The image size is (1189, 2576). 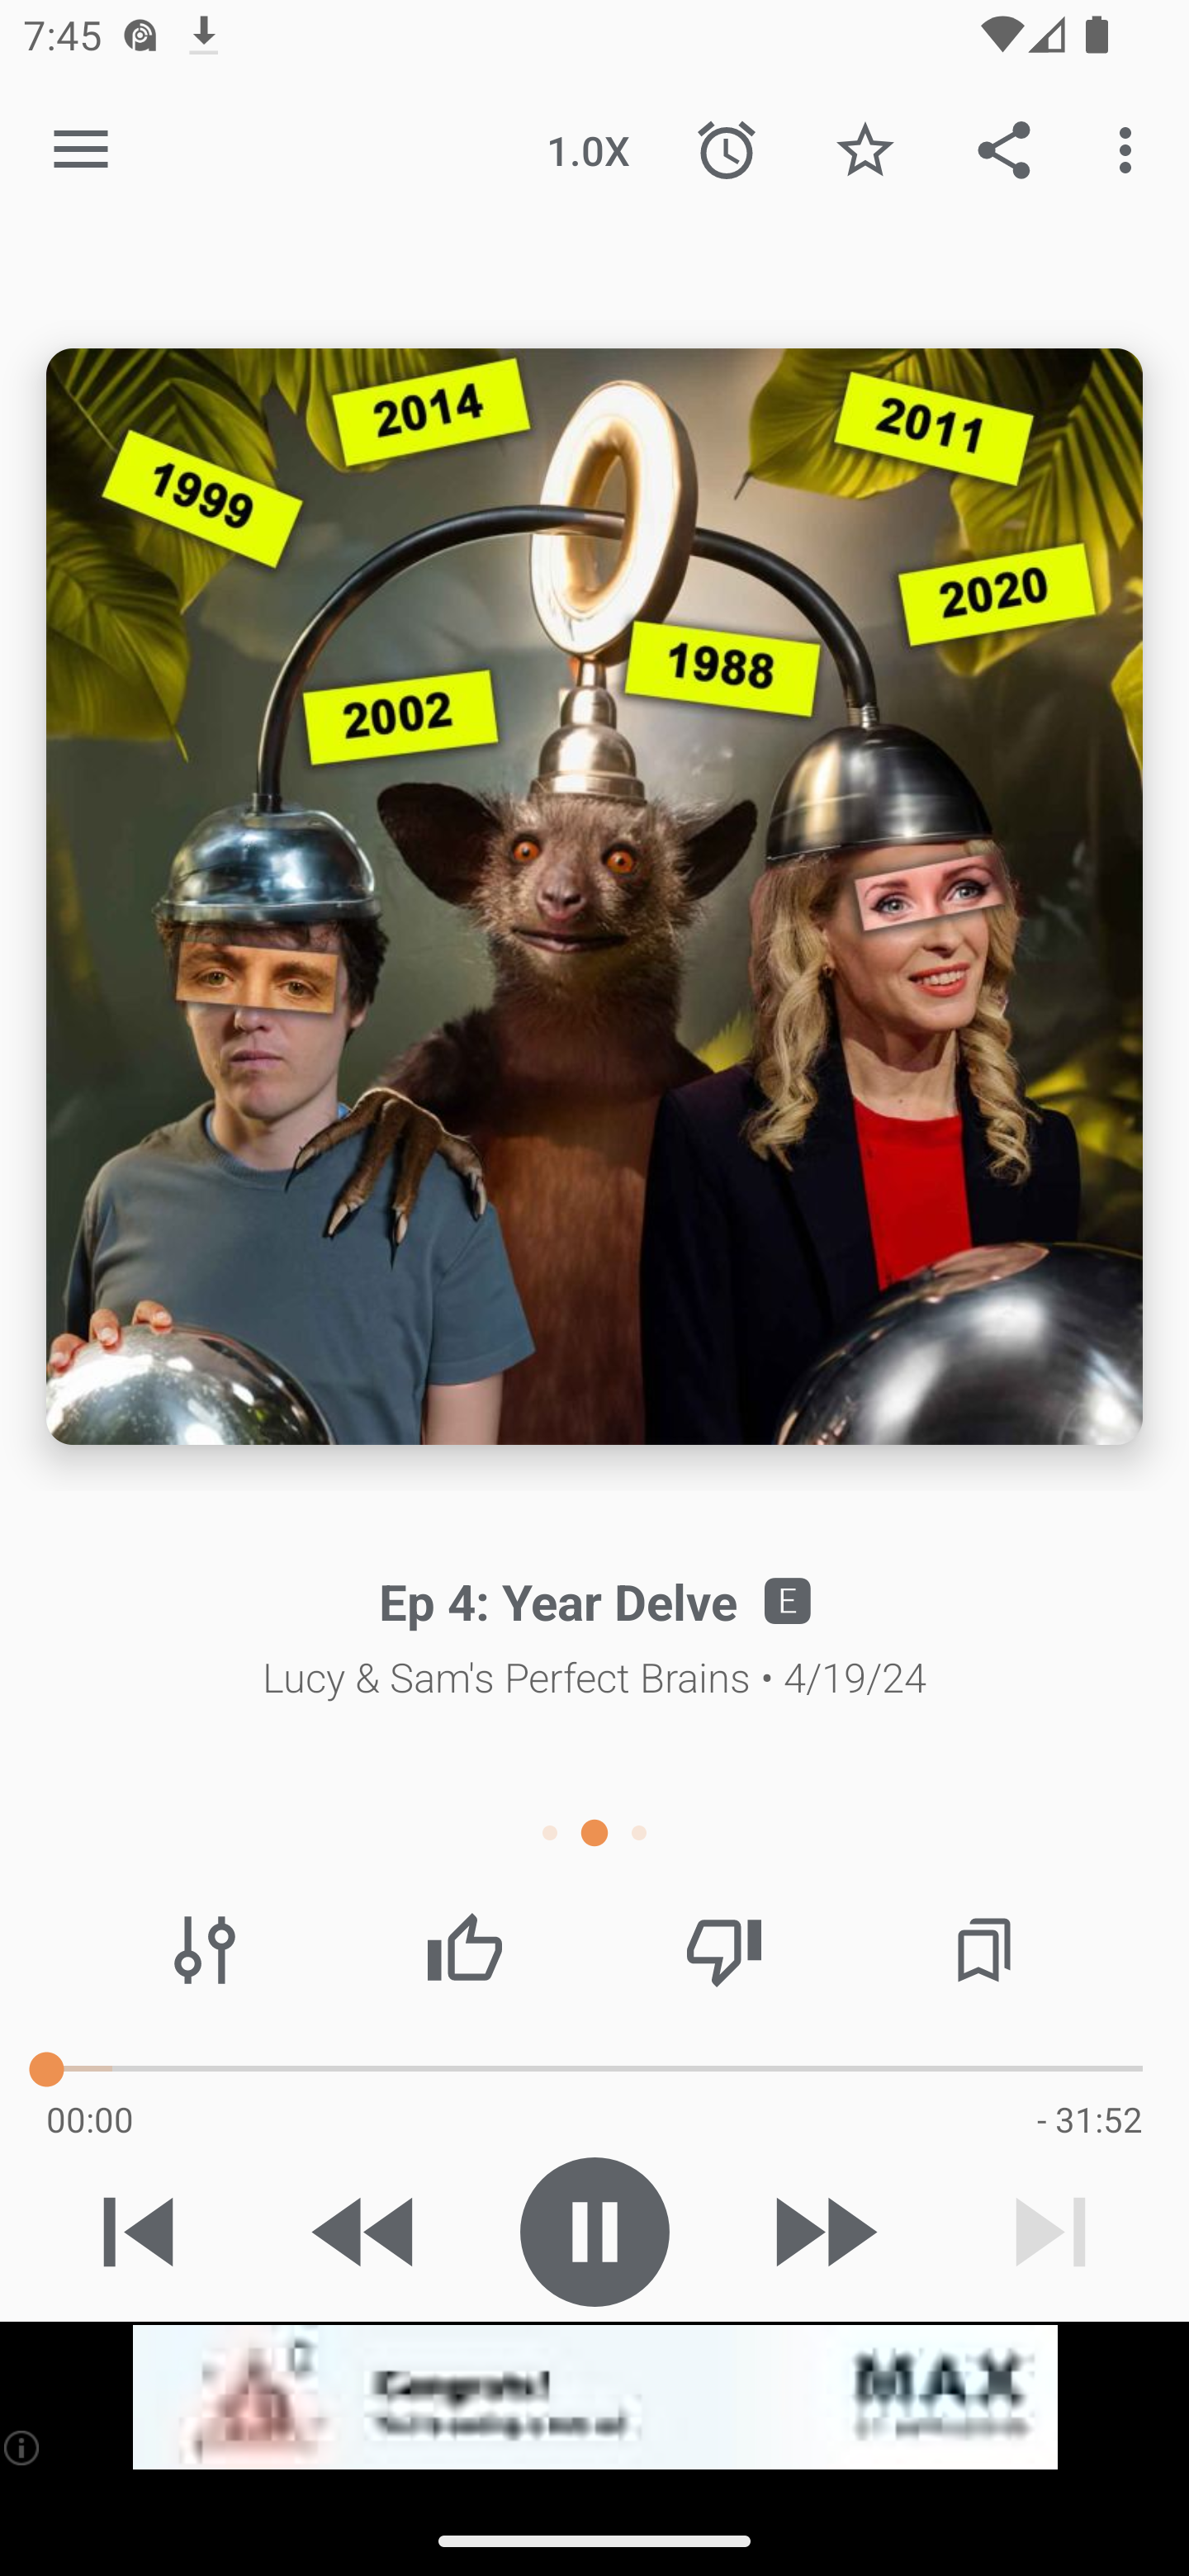 I want to click on Next track, so click(x=1050, y=2232).